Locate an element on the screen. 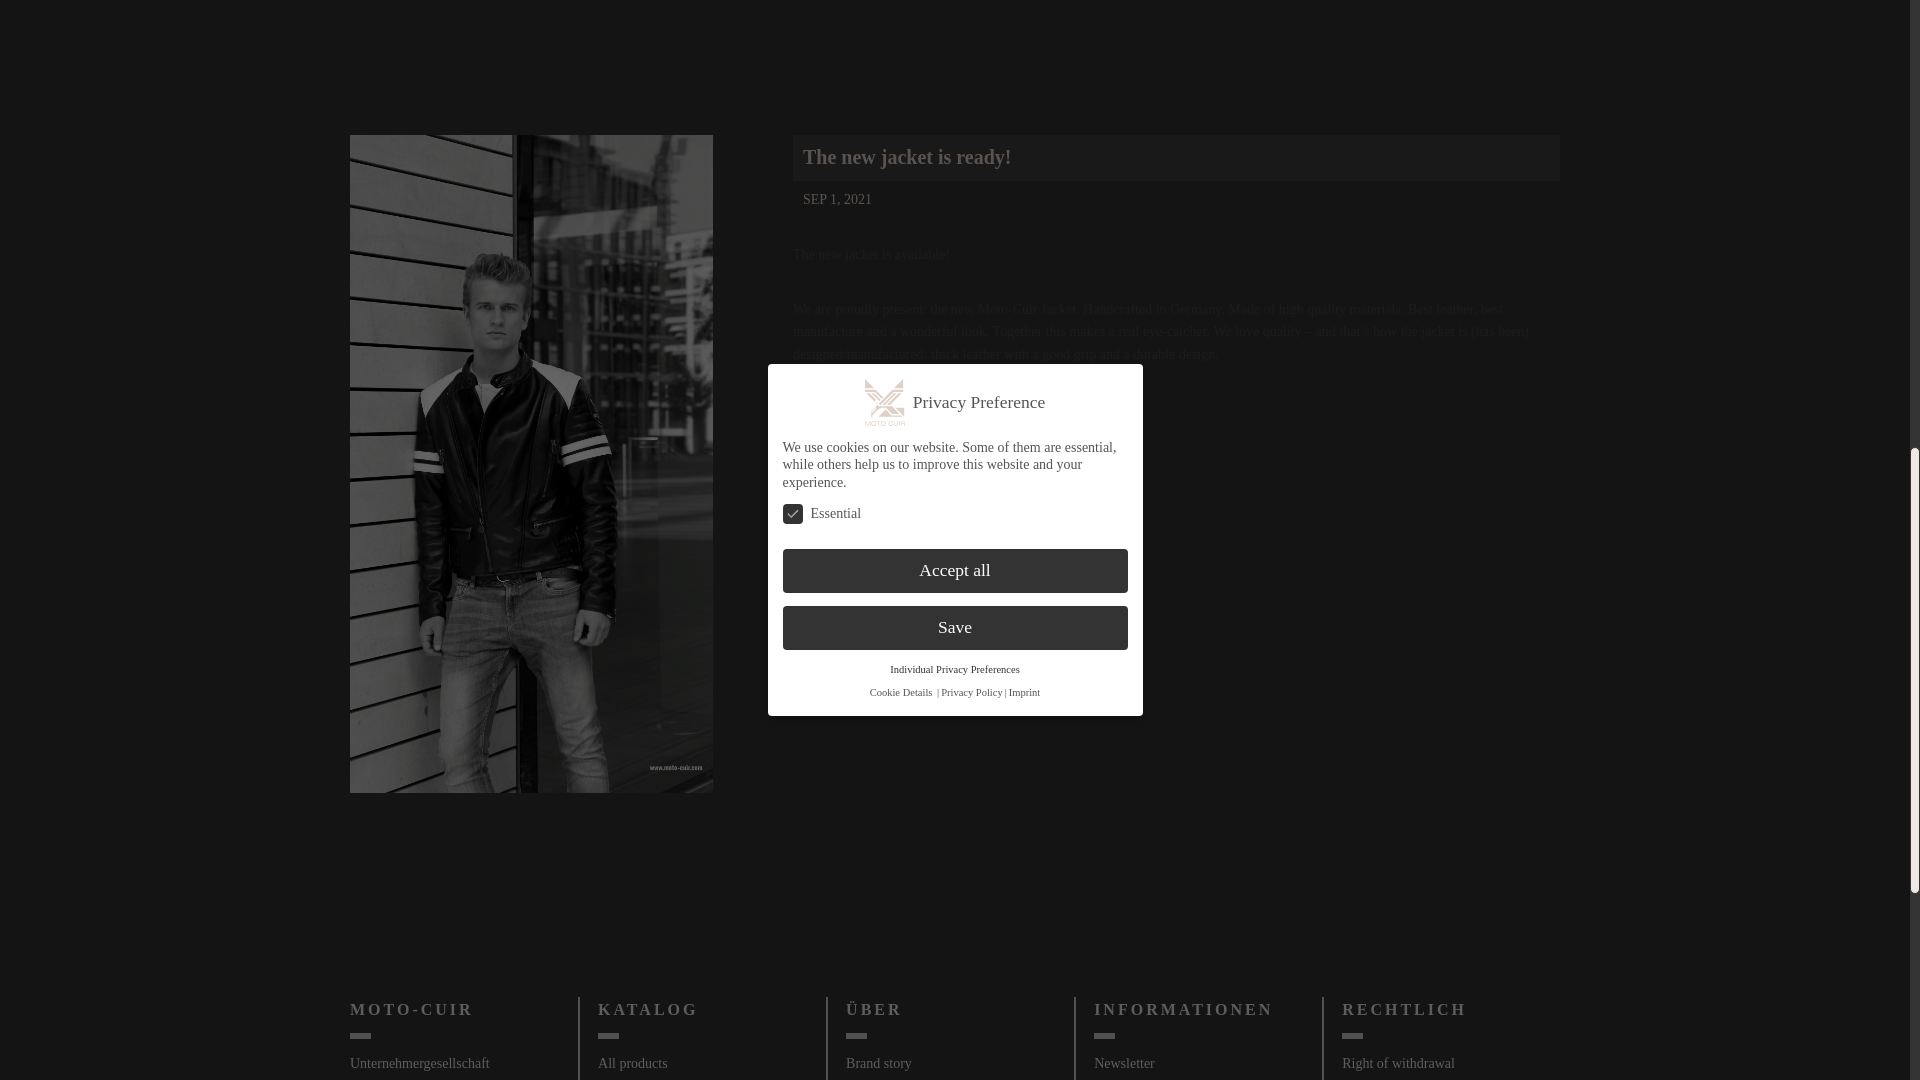  Brand story is located at coordinates (879, 1064).